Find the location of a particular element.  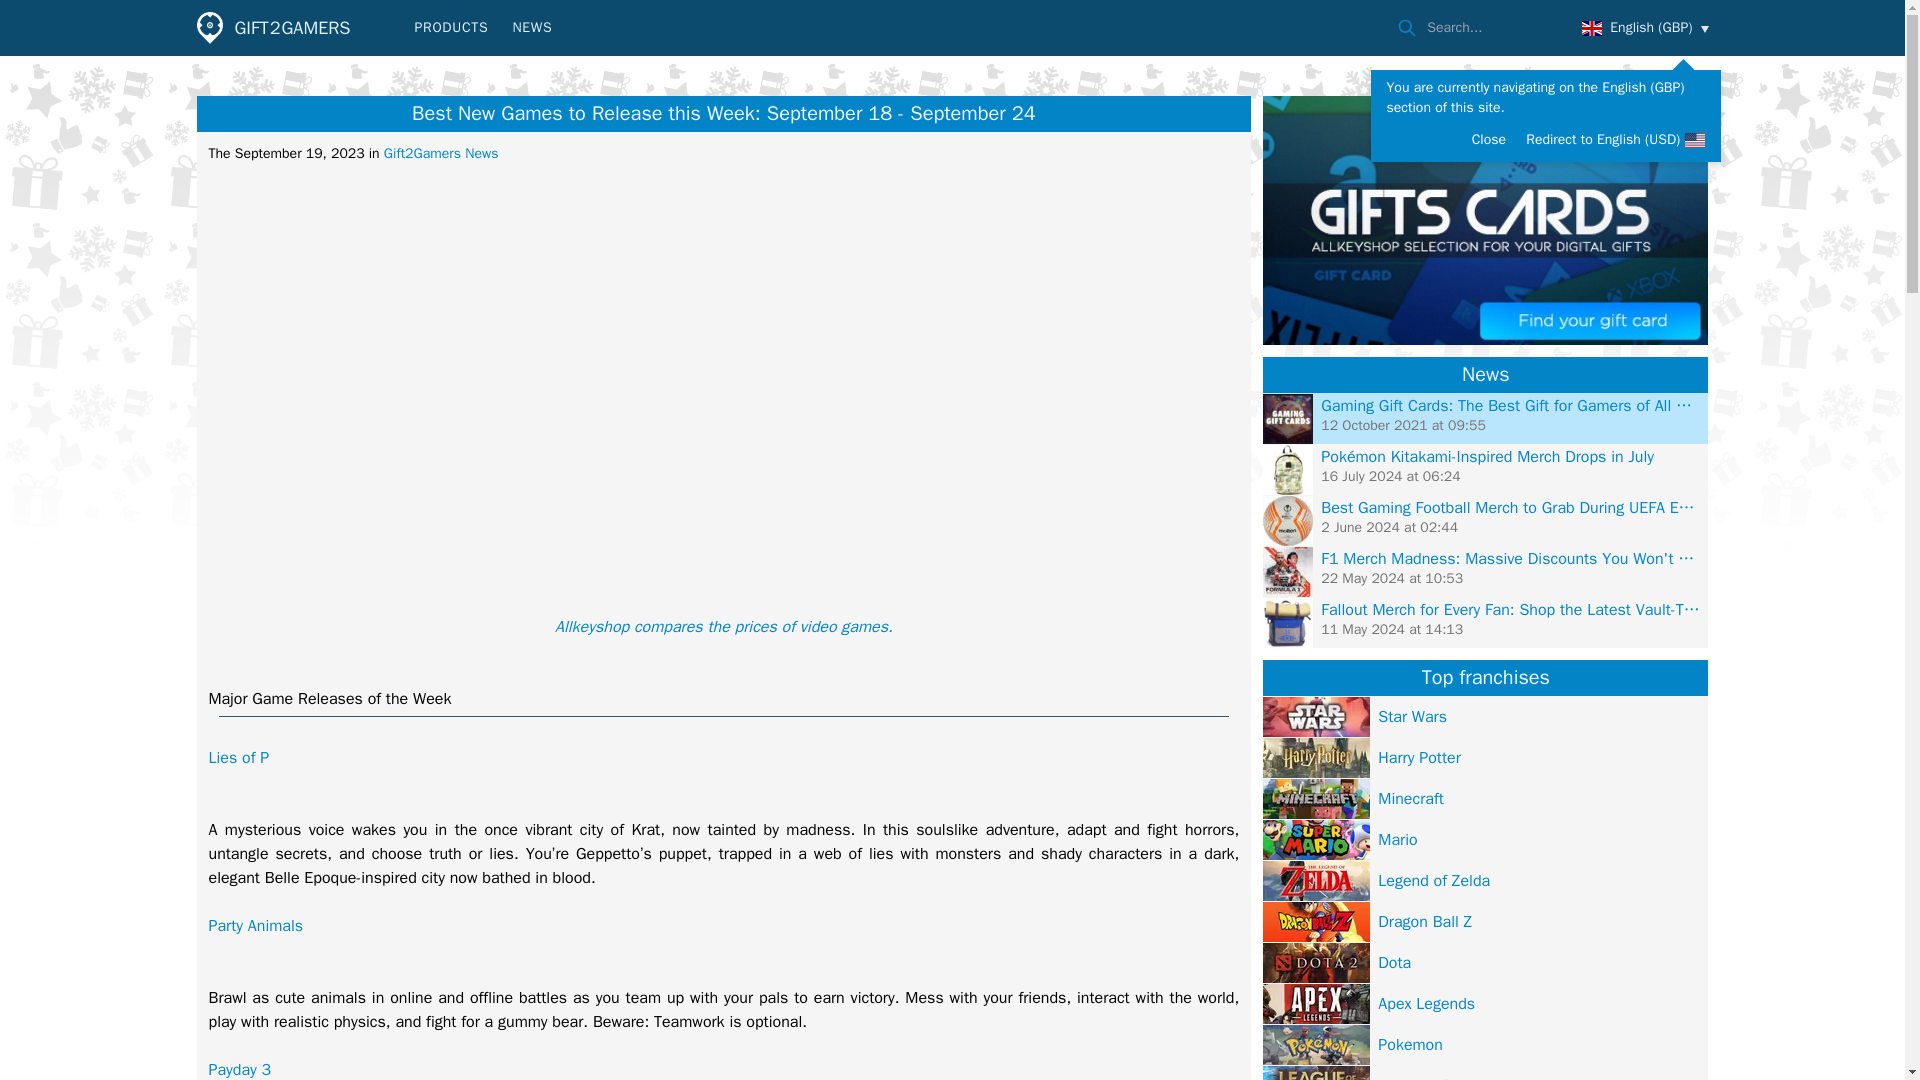

Allkeyshop compares the prices of video games. is located at coordinates (723, 626).